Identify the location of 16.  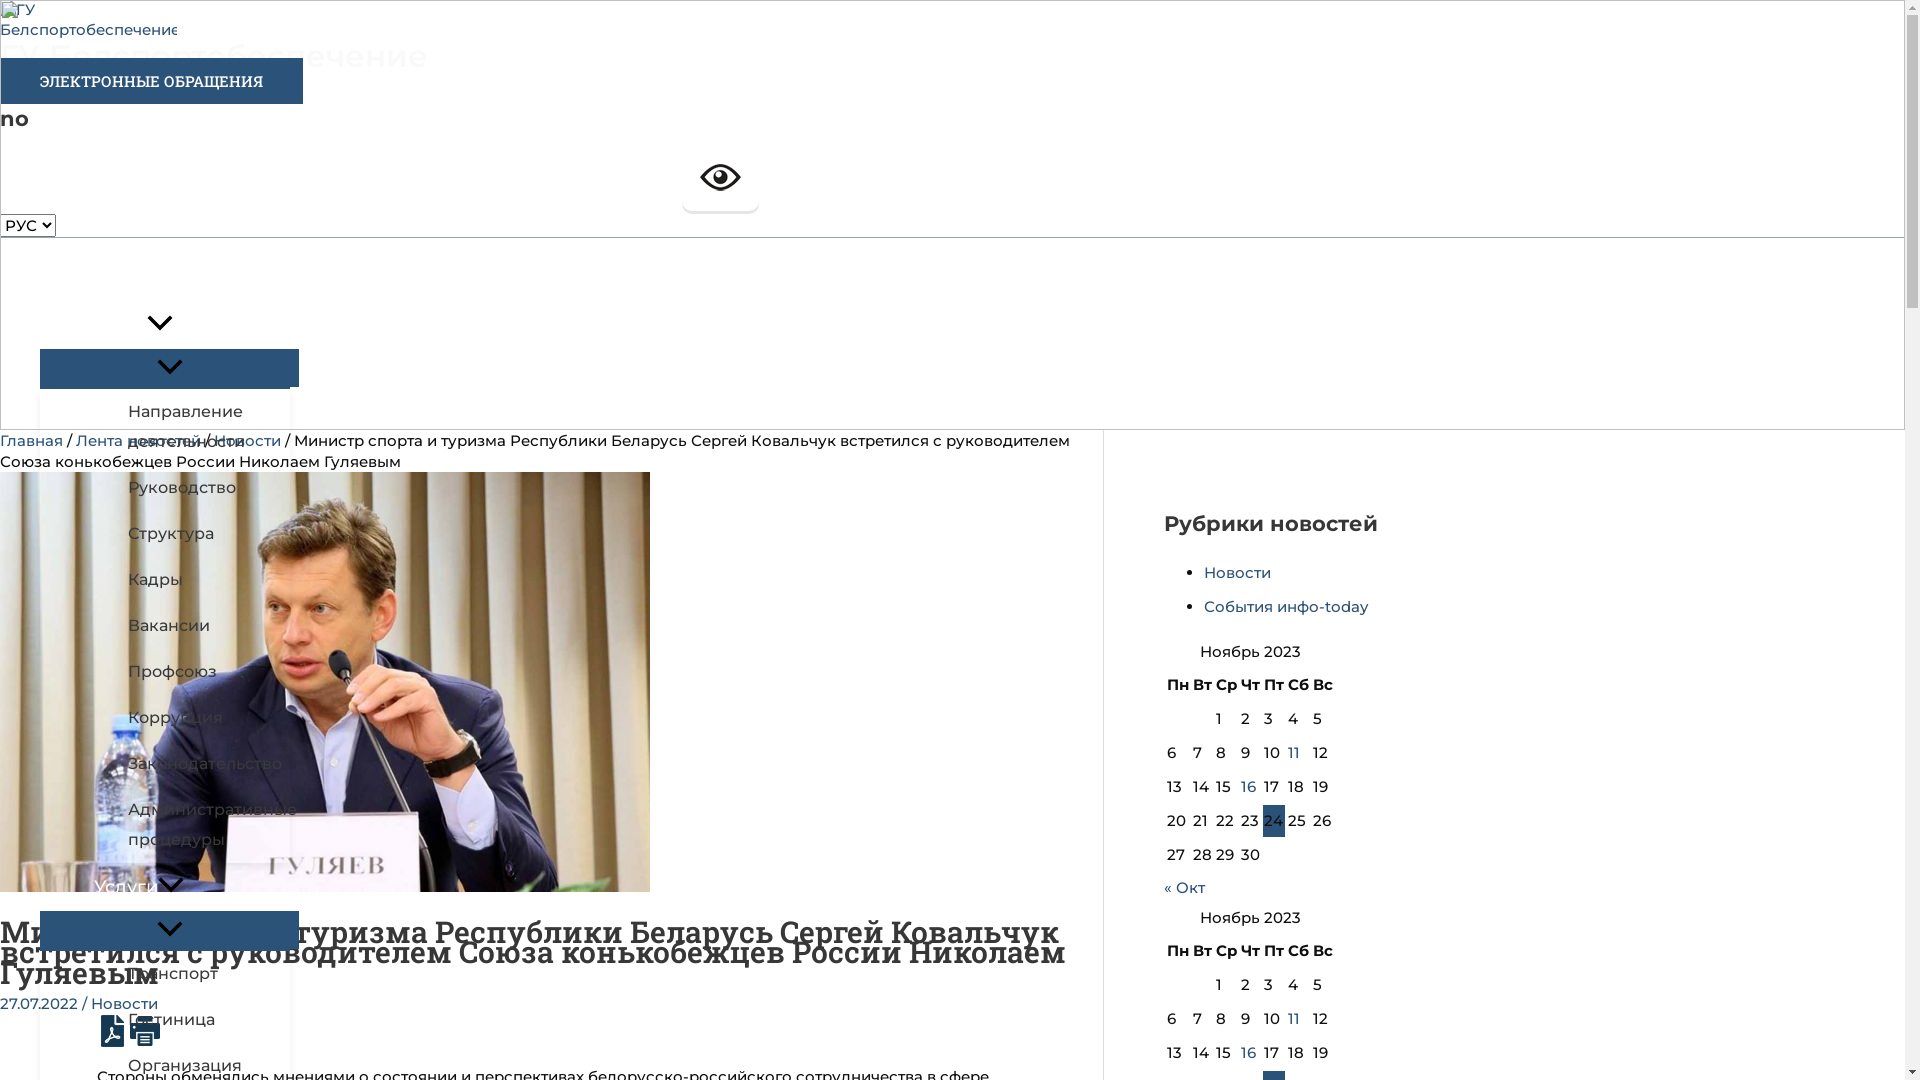
(1248, 786).